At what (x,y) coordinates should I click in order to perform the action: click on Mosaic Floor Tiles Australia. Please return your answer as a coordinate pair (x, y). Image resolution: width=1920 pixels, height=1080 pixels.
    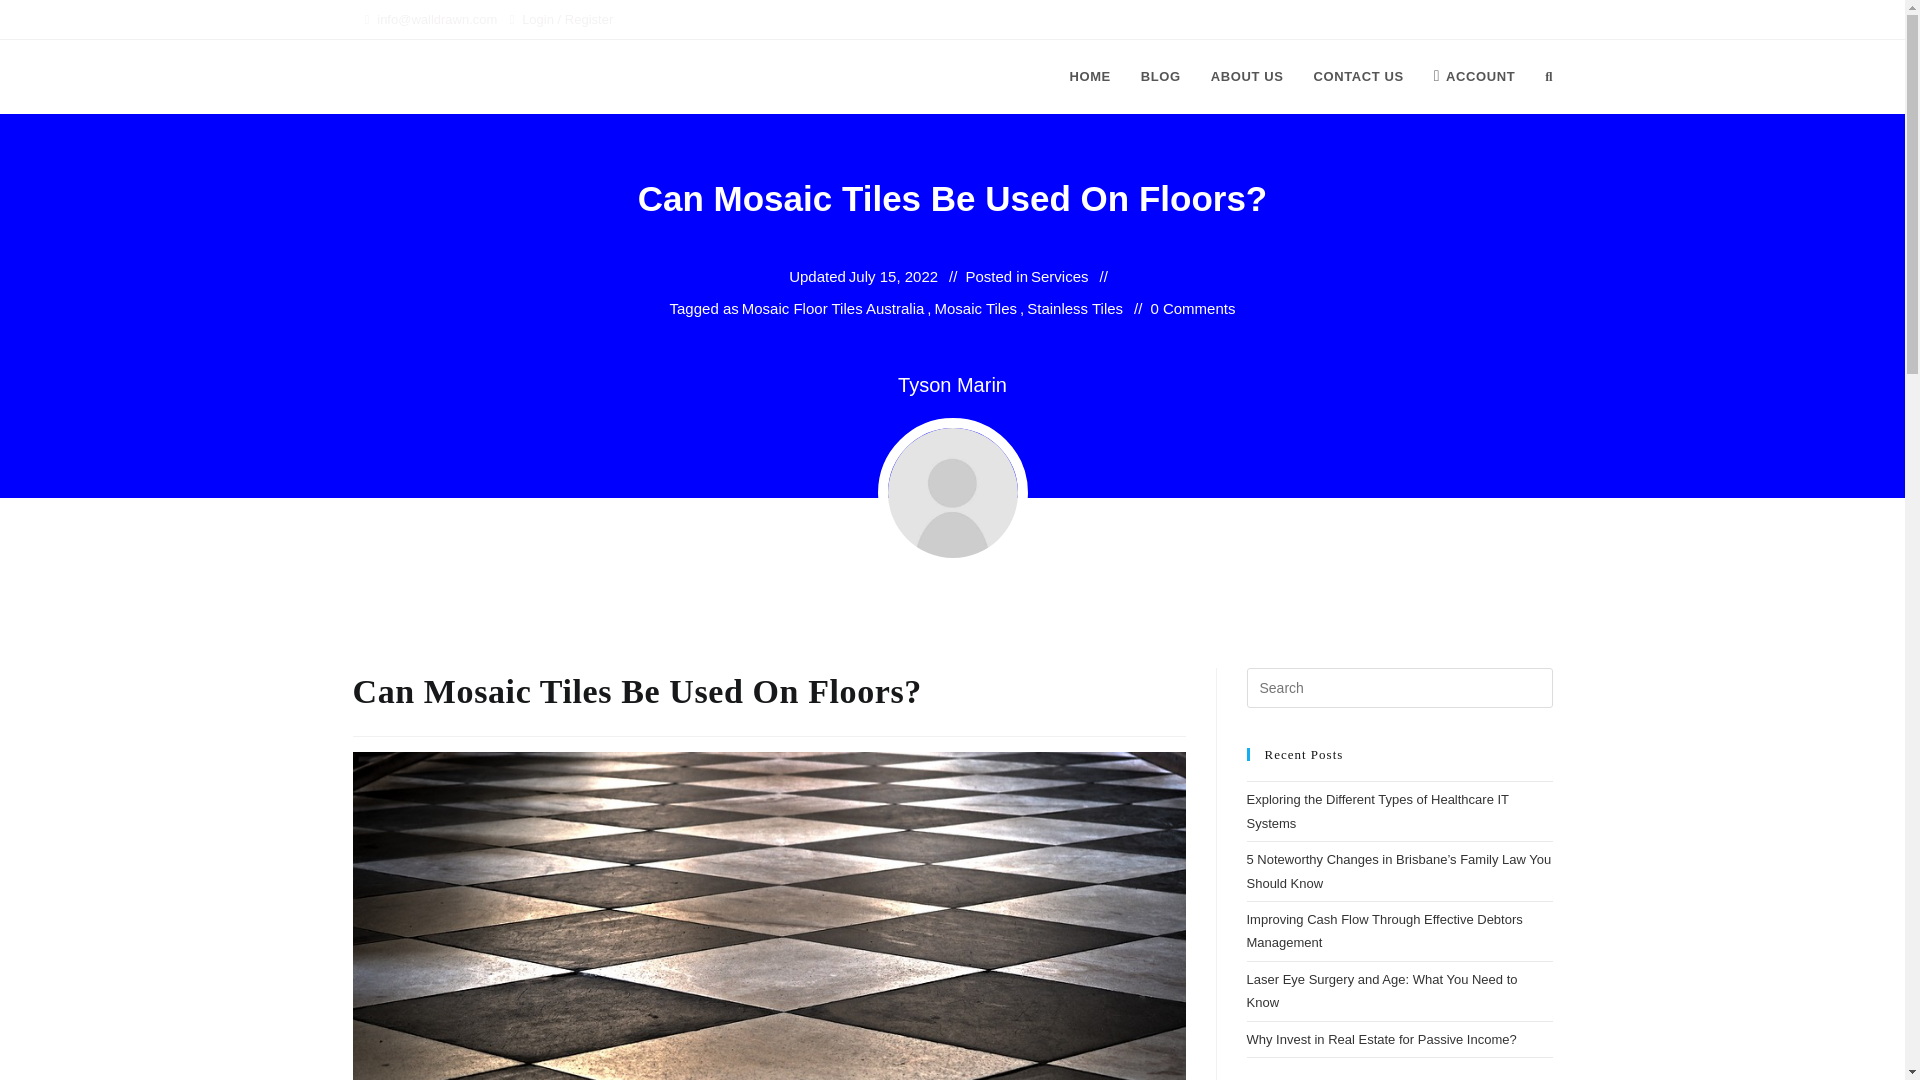
    Looking at the image, I should click on (833, 308).